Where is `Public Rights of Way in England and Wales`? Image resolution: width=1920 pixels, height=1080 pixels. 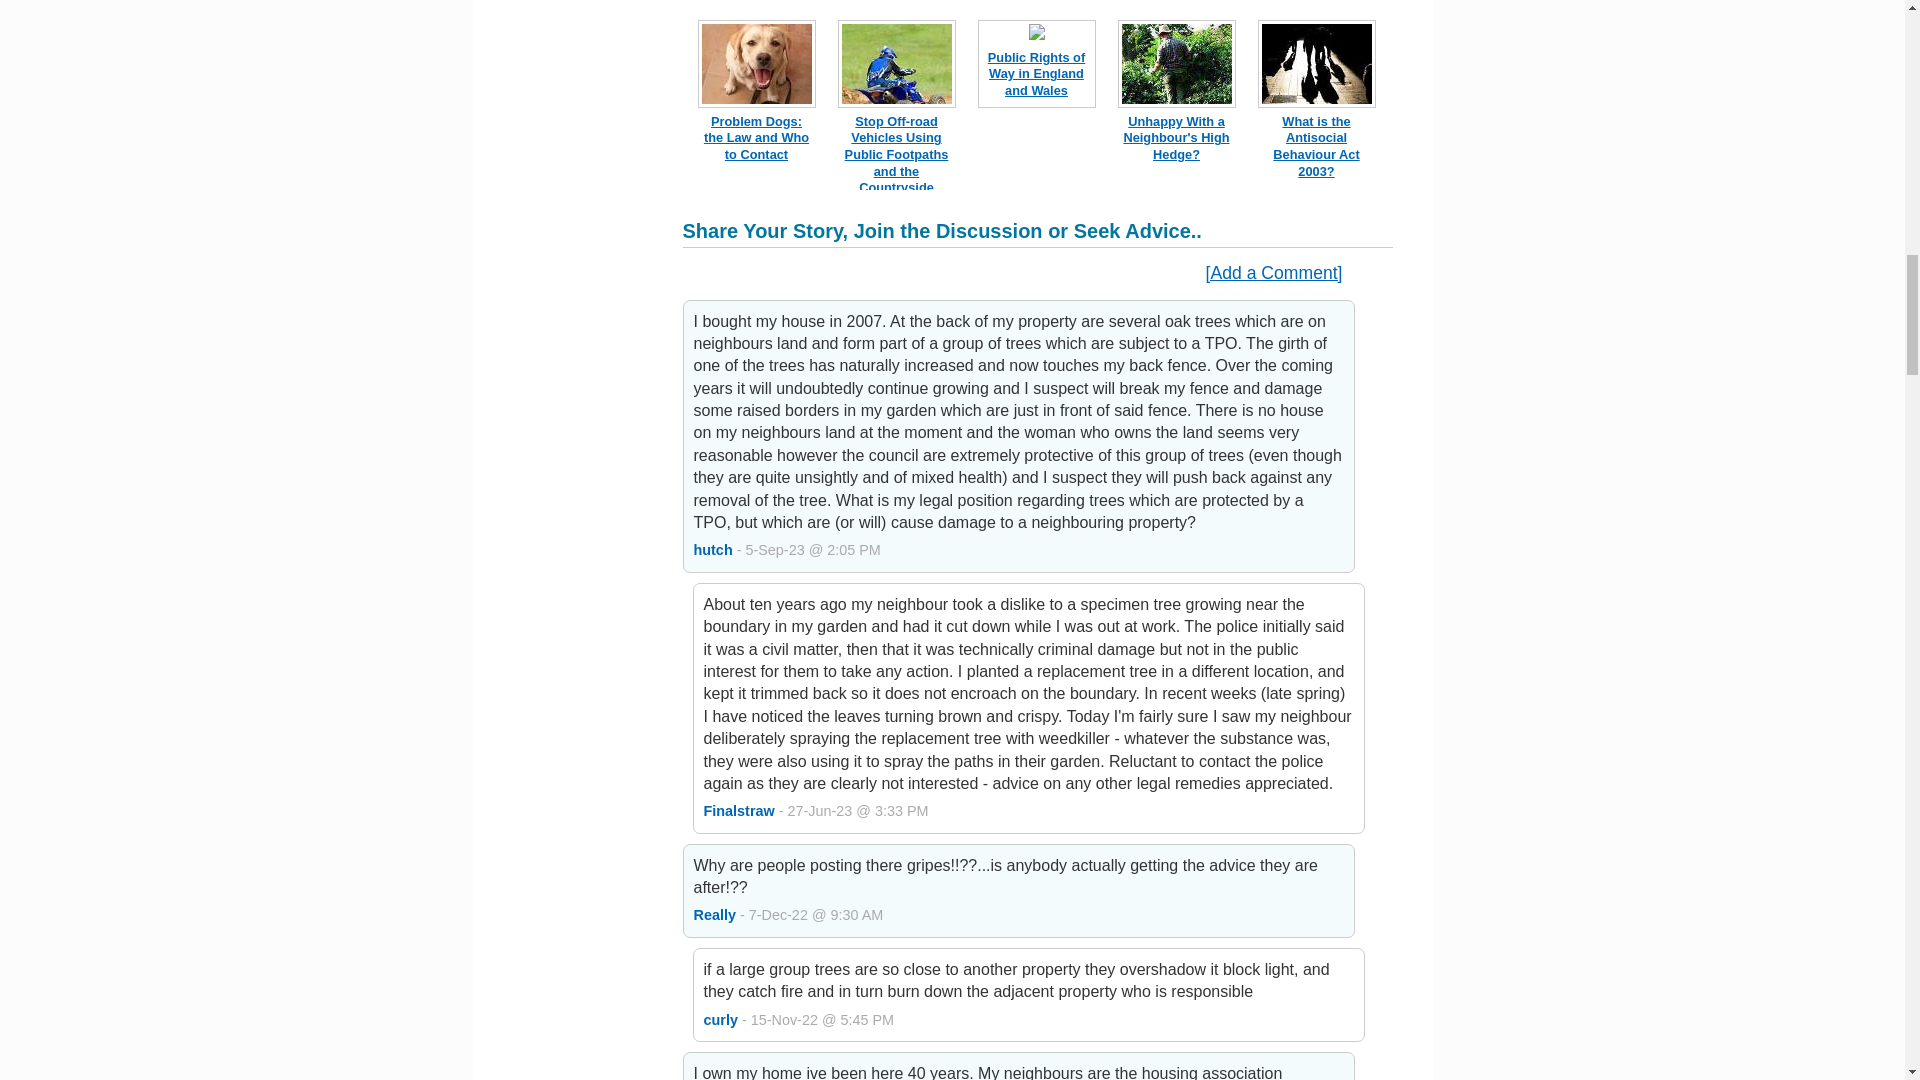
Public Rights of Way in England and Wales is located at coordinates (1036, 74).